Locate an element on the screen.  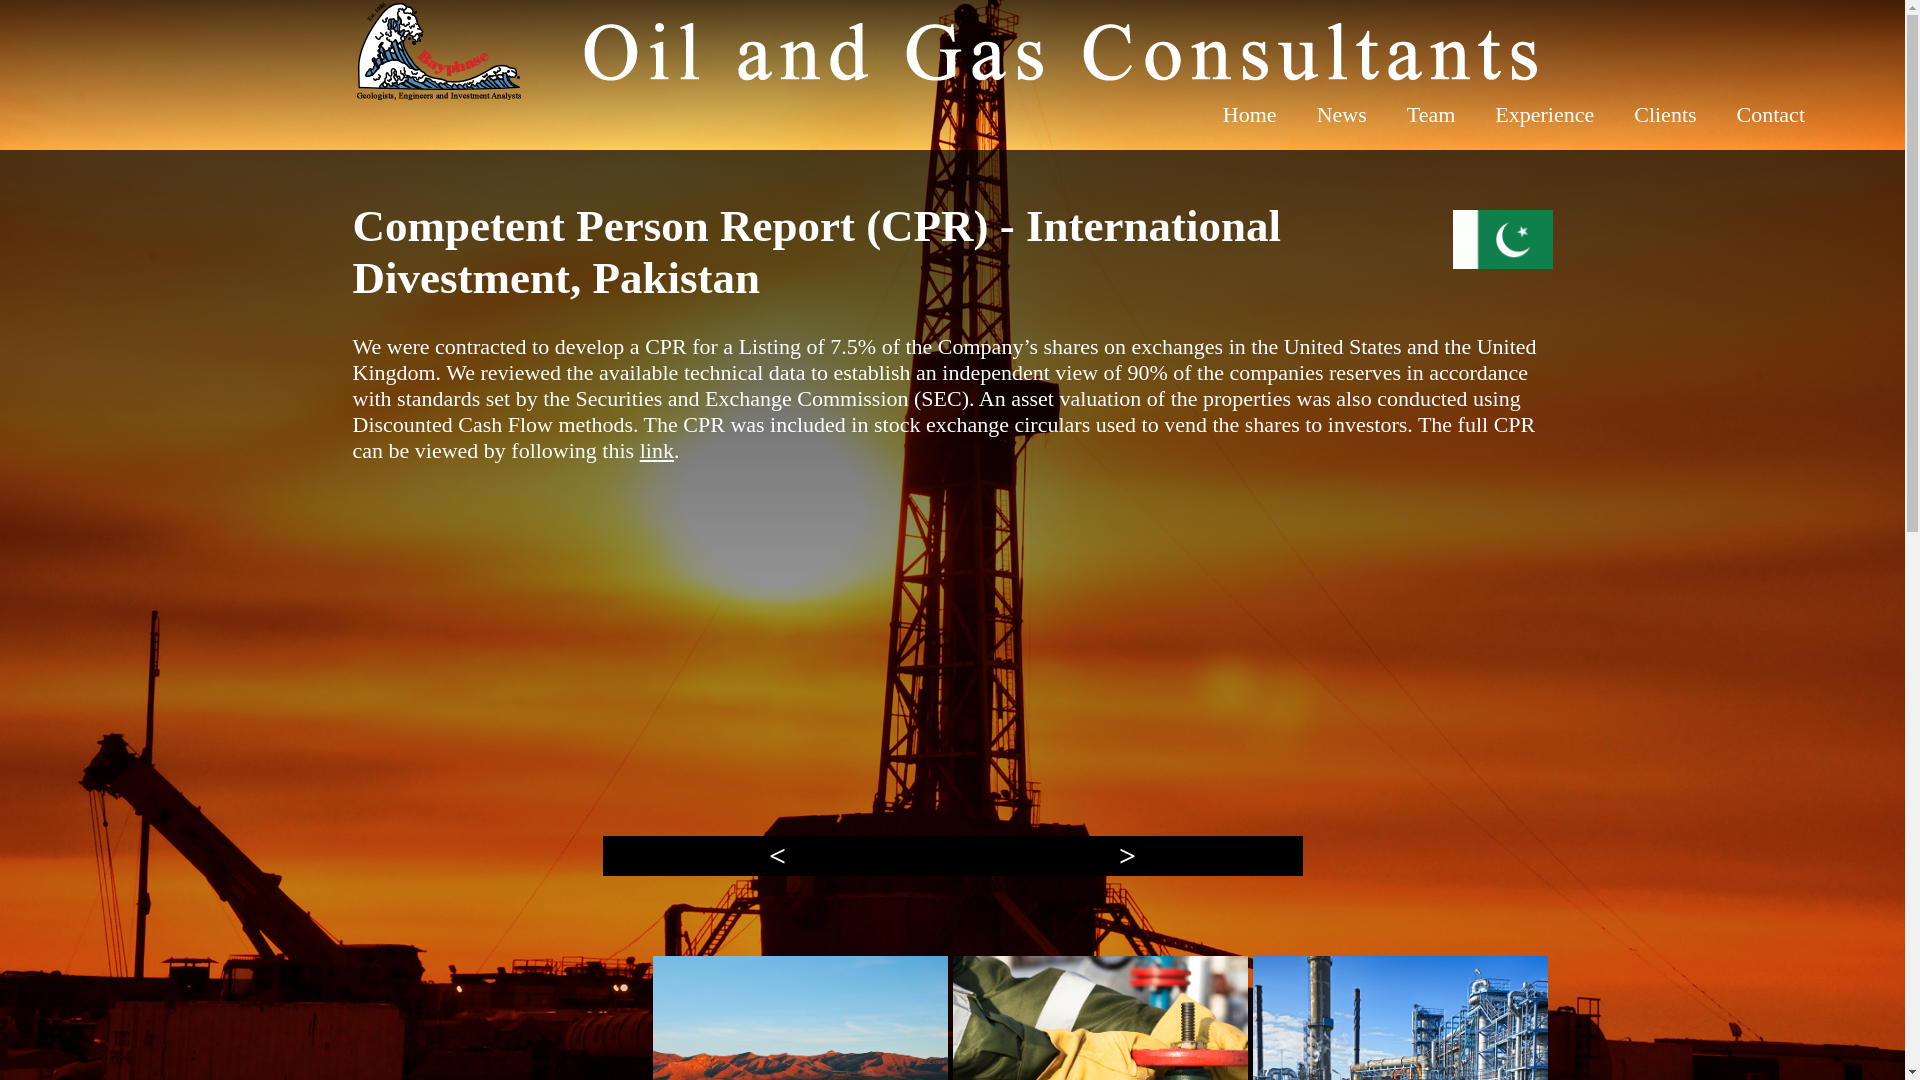
Contact is located at coordinates (1770, 114).